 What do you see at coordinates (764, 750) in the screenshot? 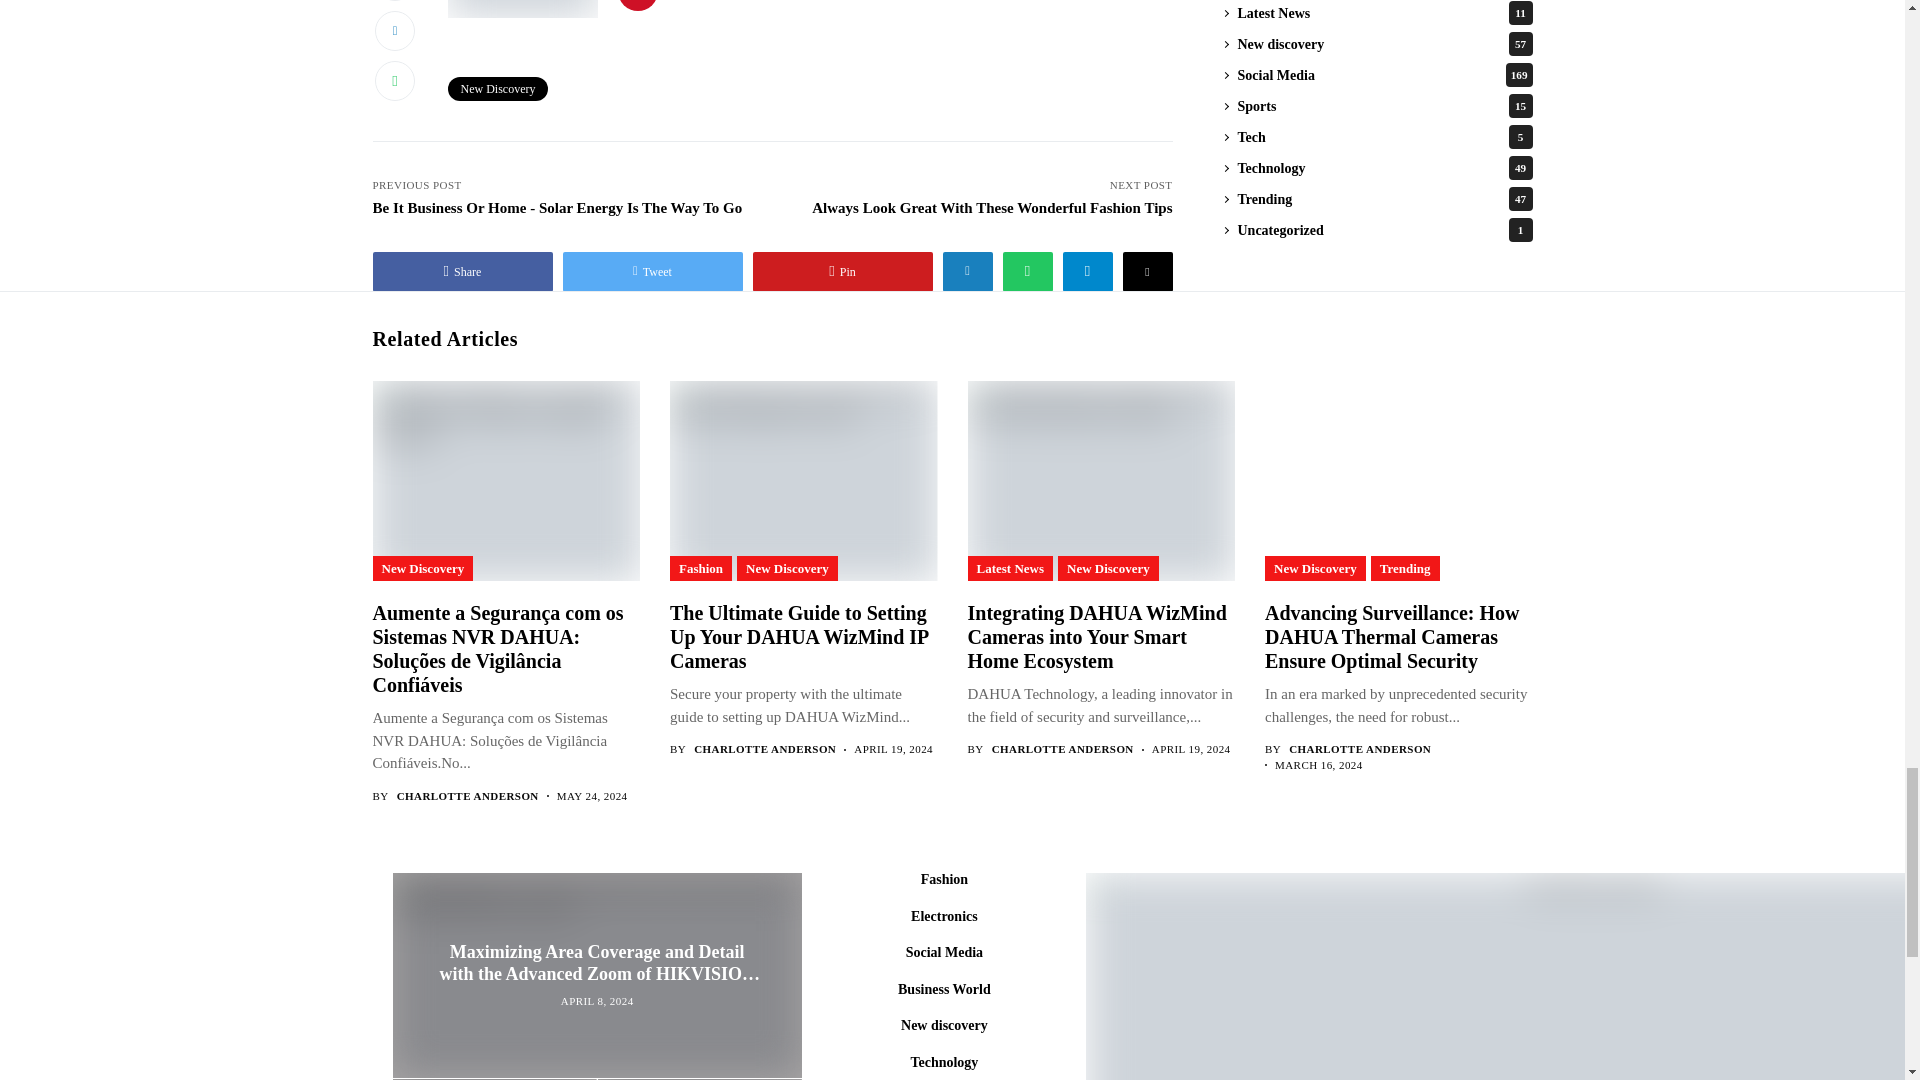
I see `Posts by Charlotte Anderson` at bounding box center [764, 750].